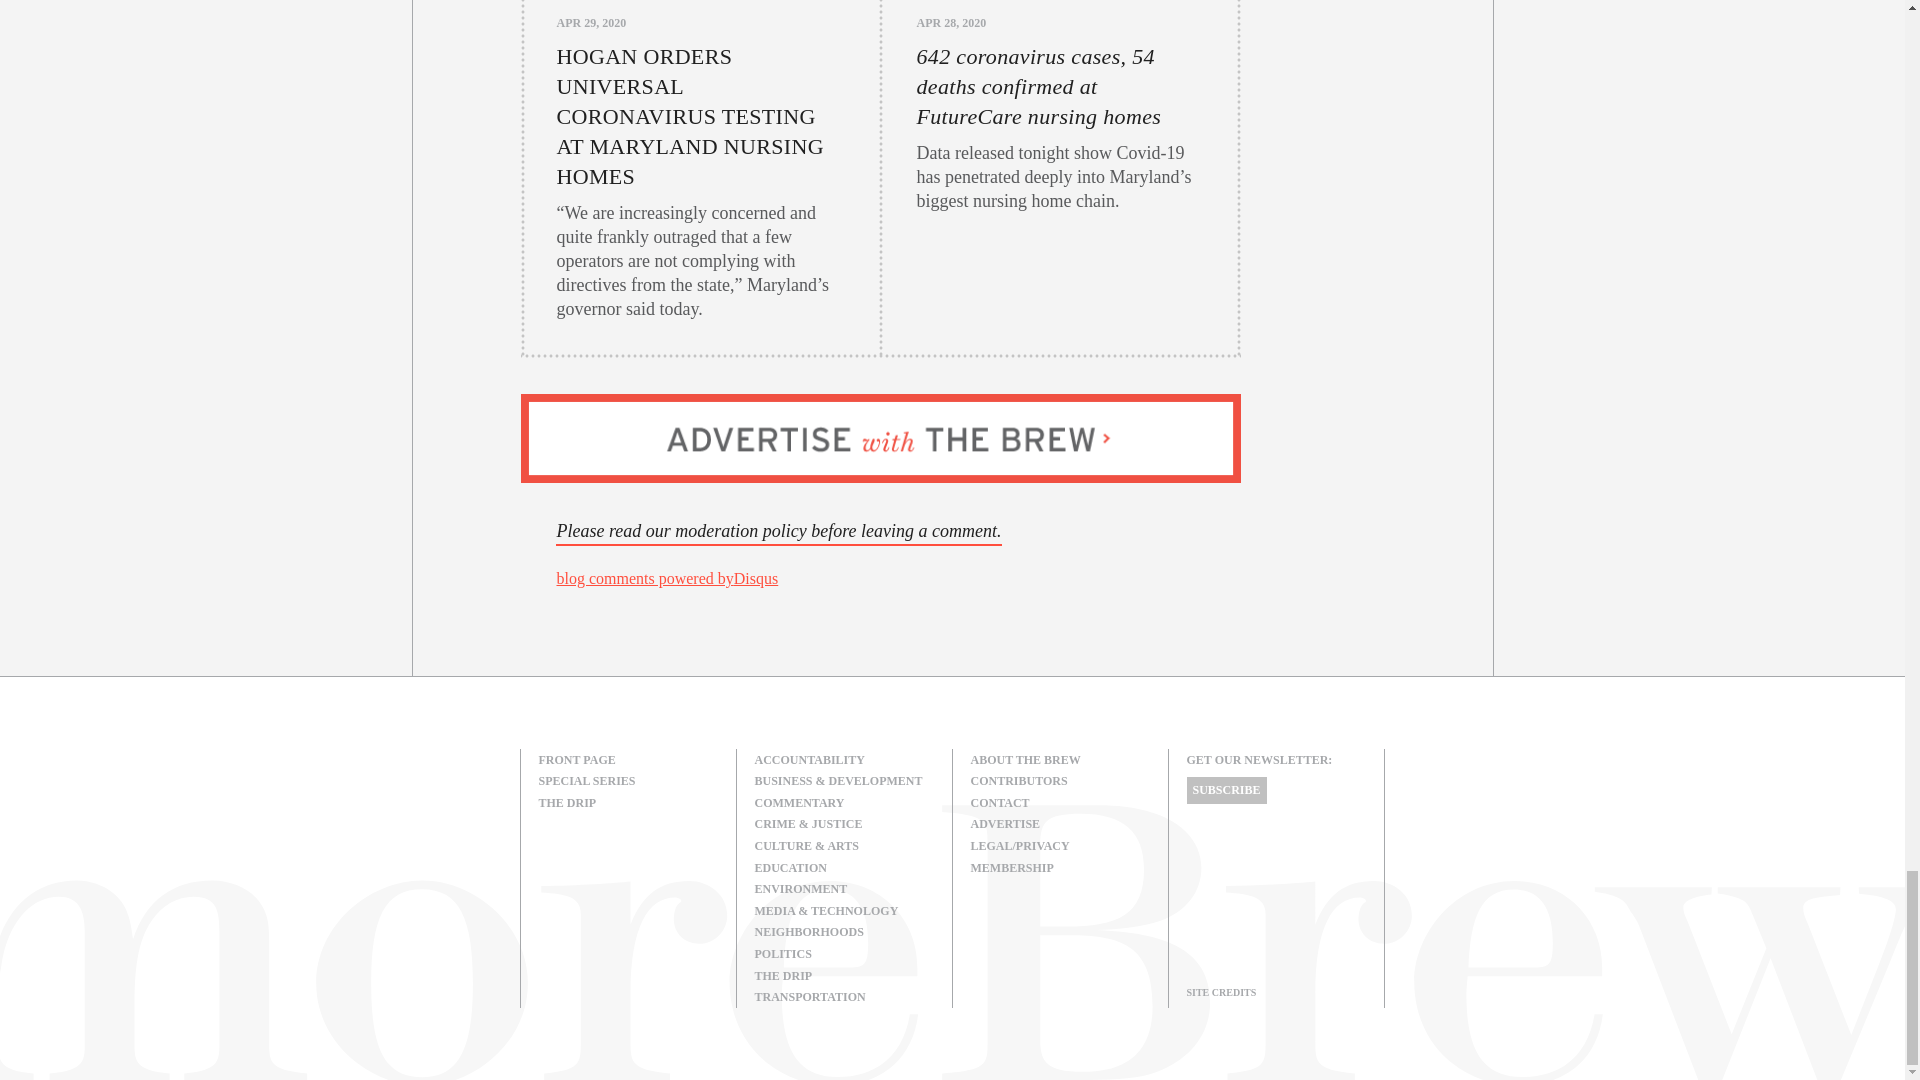  I want to click on SPECIAL SERIES, so click(628, 782).